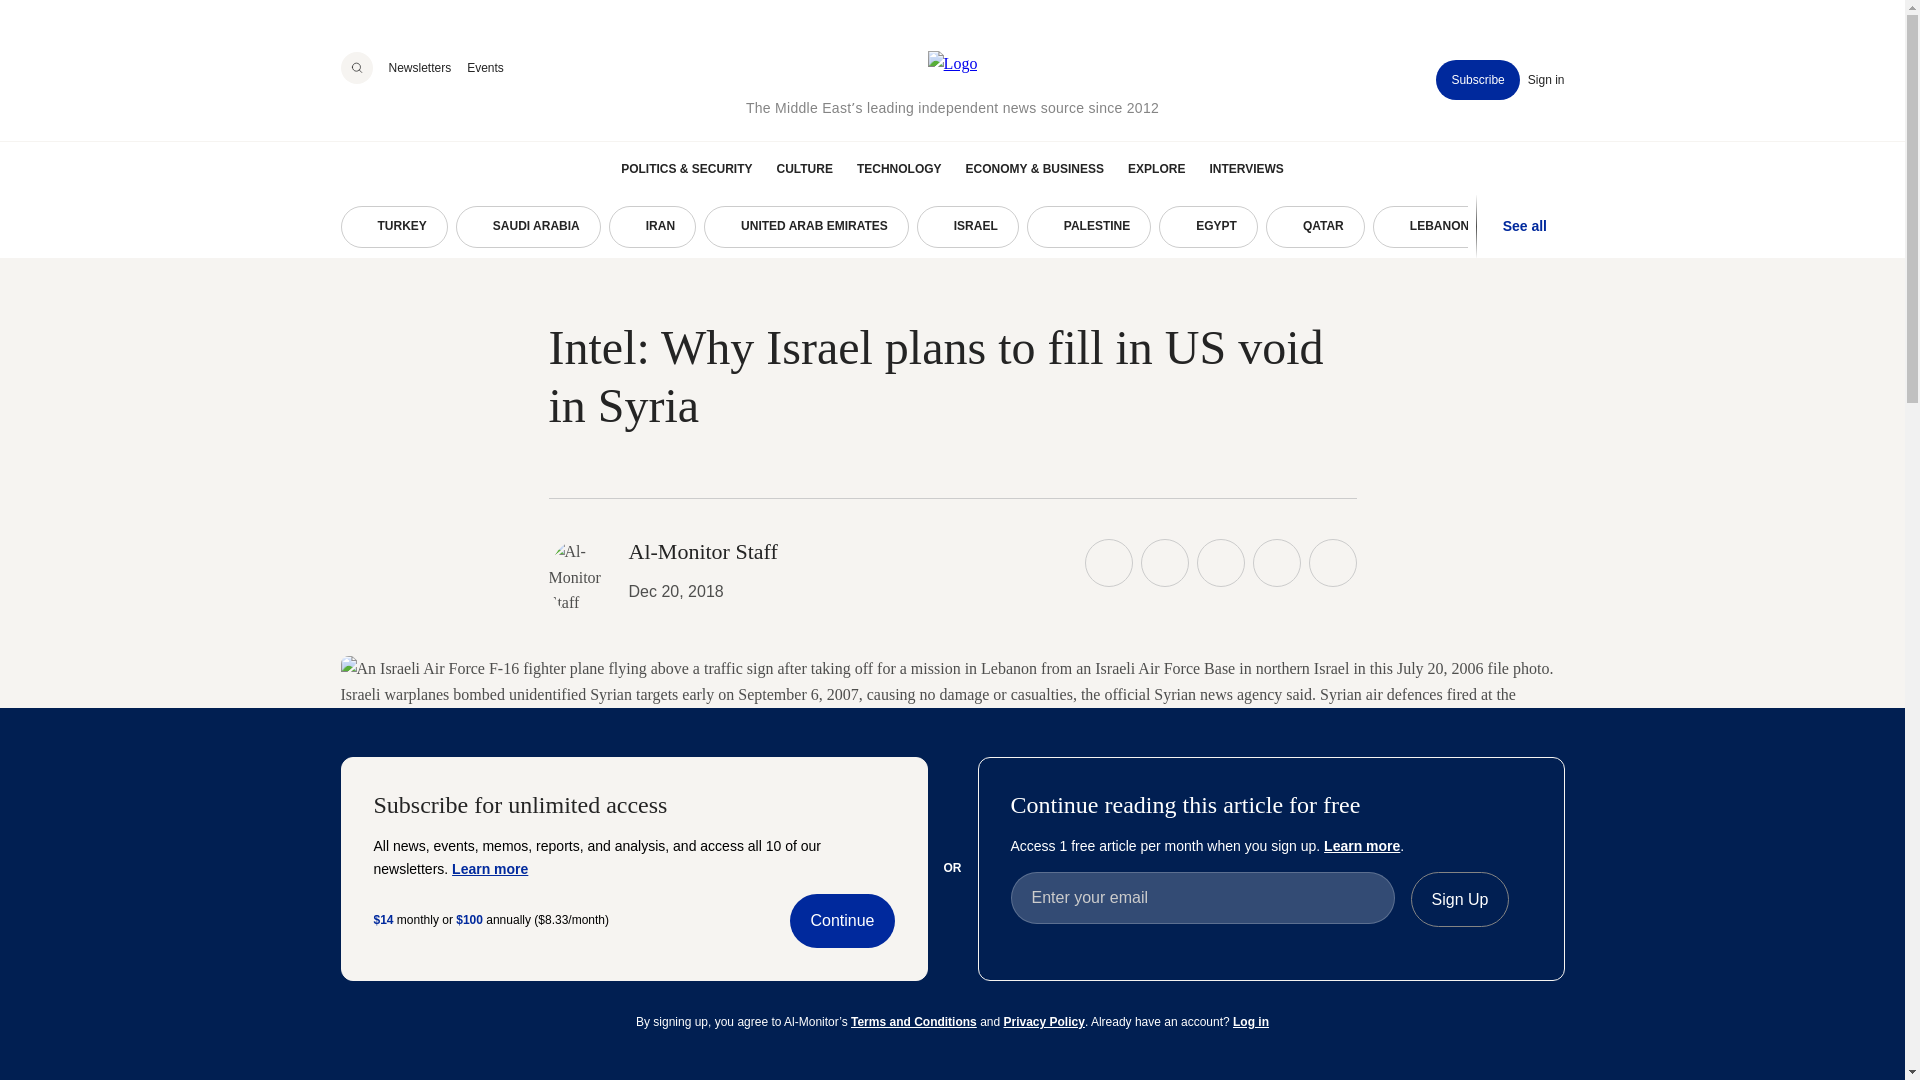  I want to click on IRAN, so click(652, 227).